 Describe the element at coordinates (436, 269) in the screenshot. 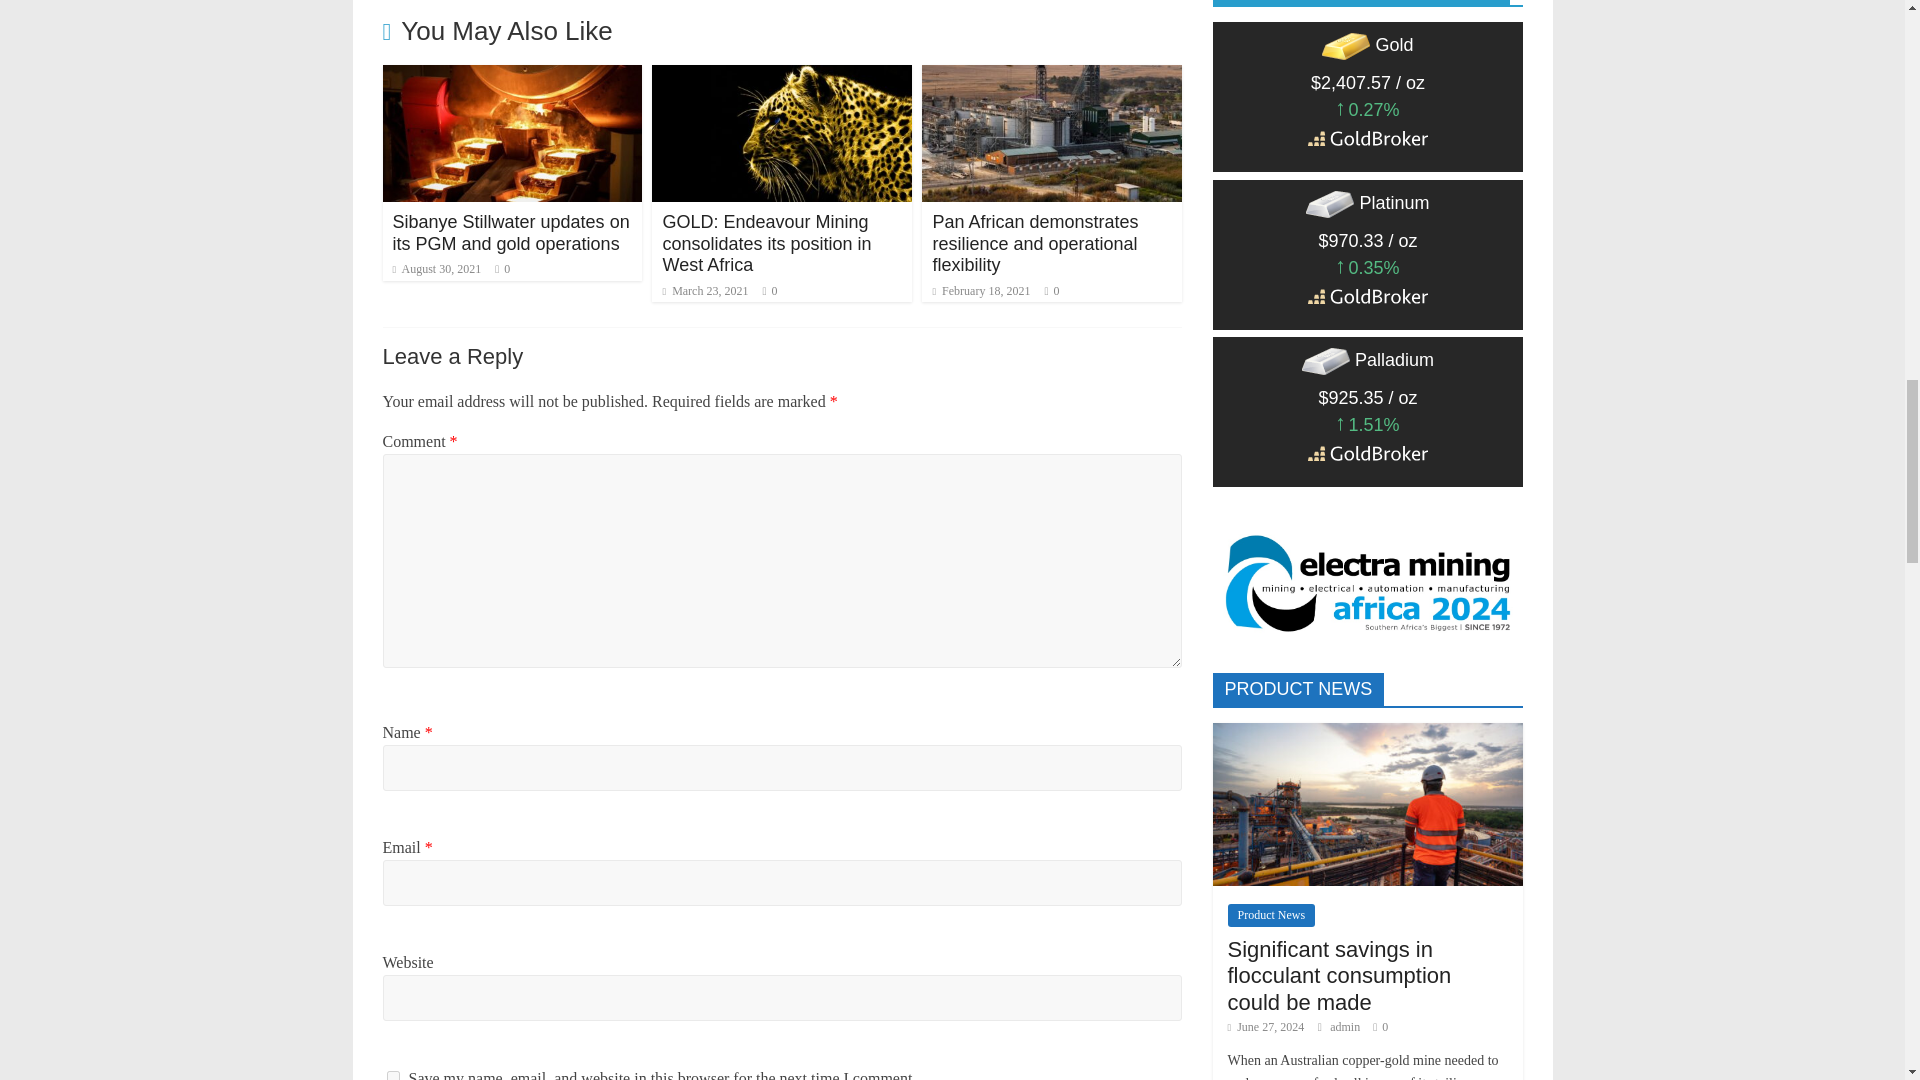

I see `08:39` at that location.